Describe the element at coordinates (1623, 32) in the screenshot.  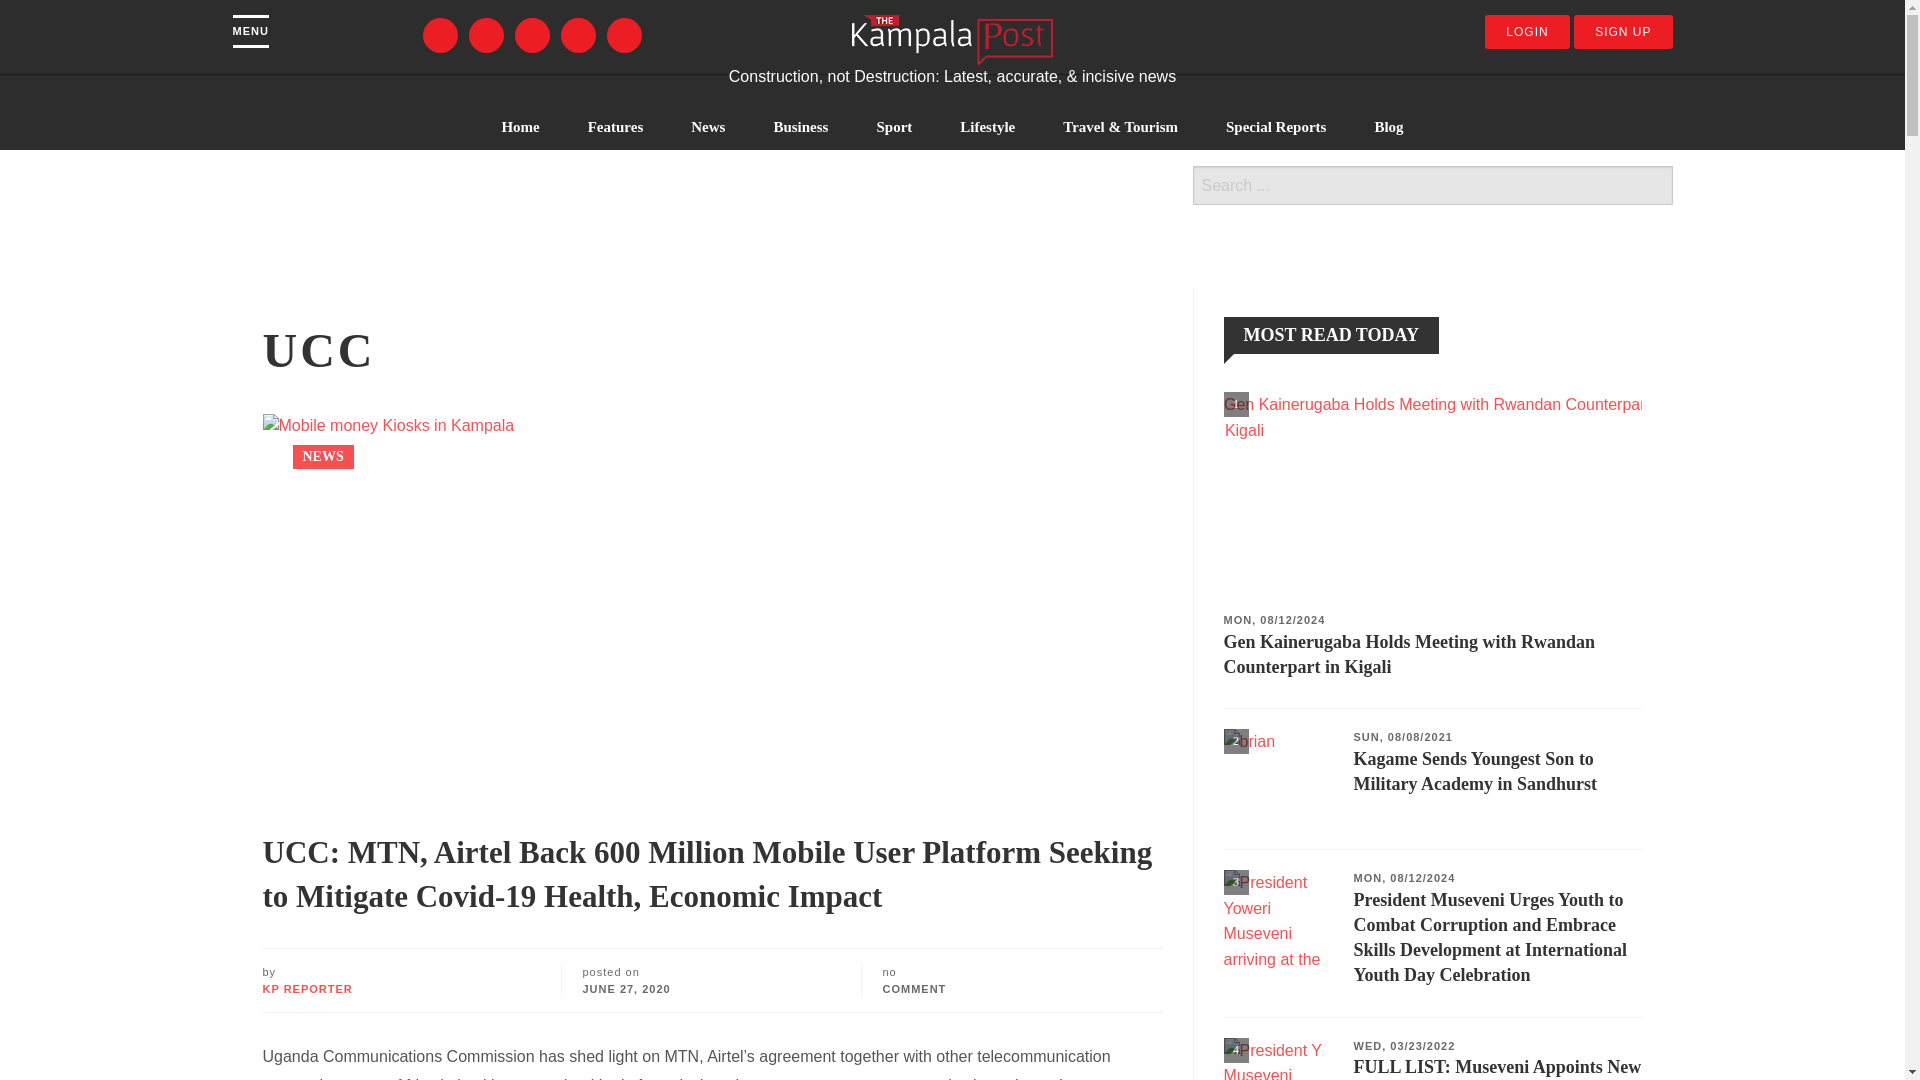
I see `SIGN UP` at that location.